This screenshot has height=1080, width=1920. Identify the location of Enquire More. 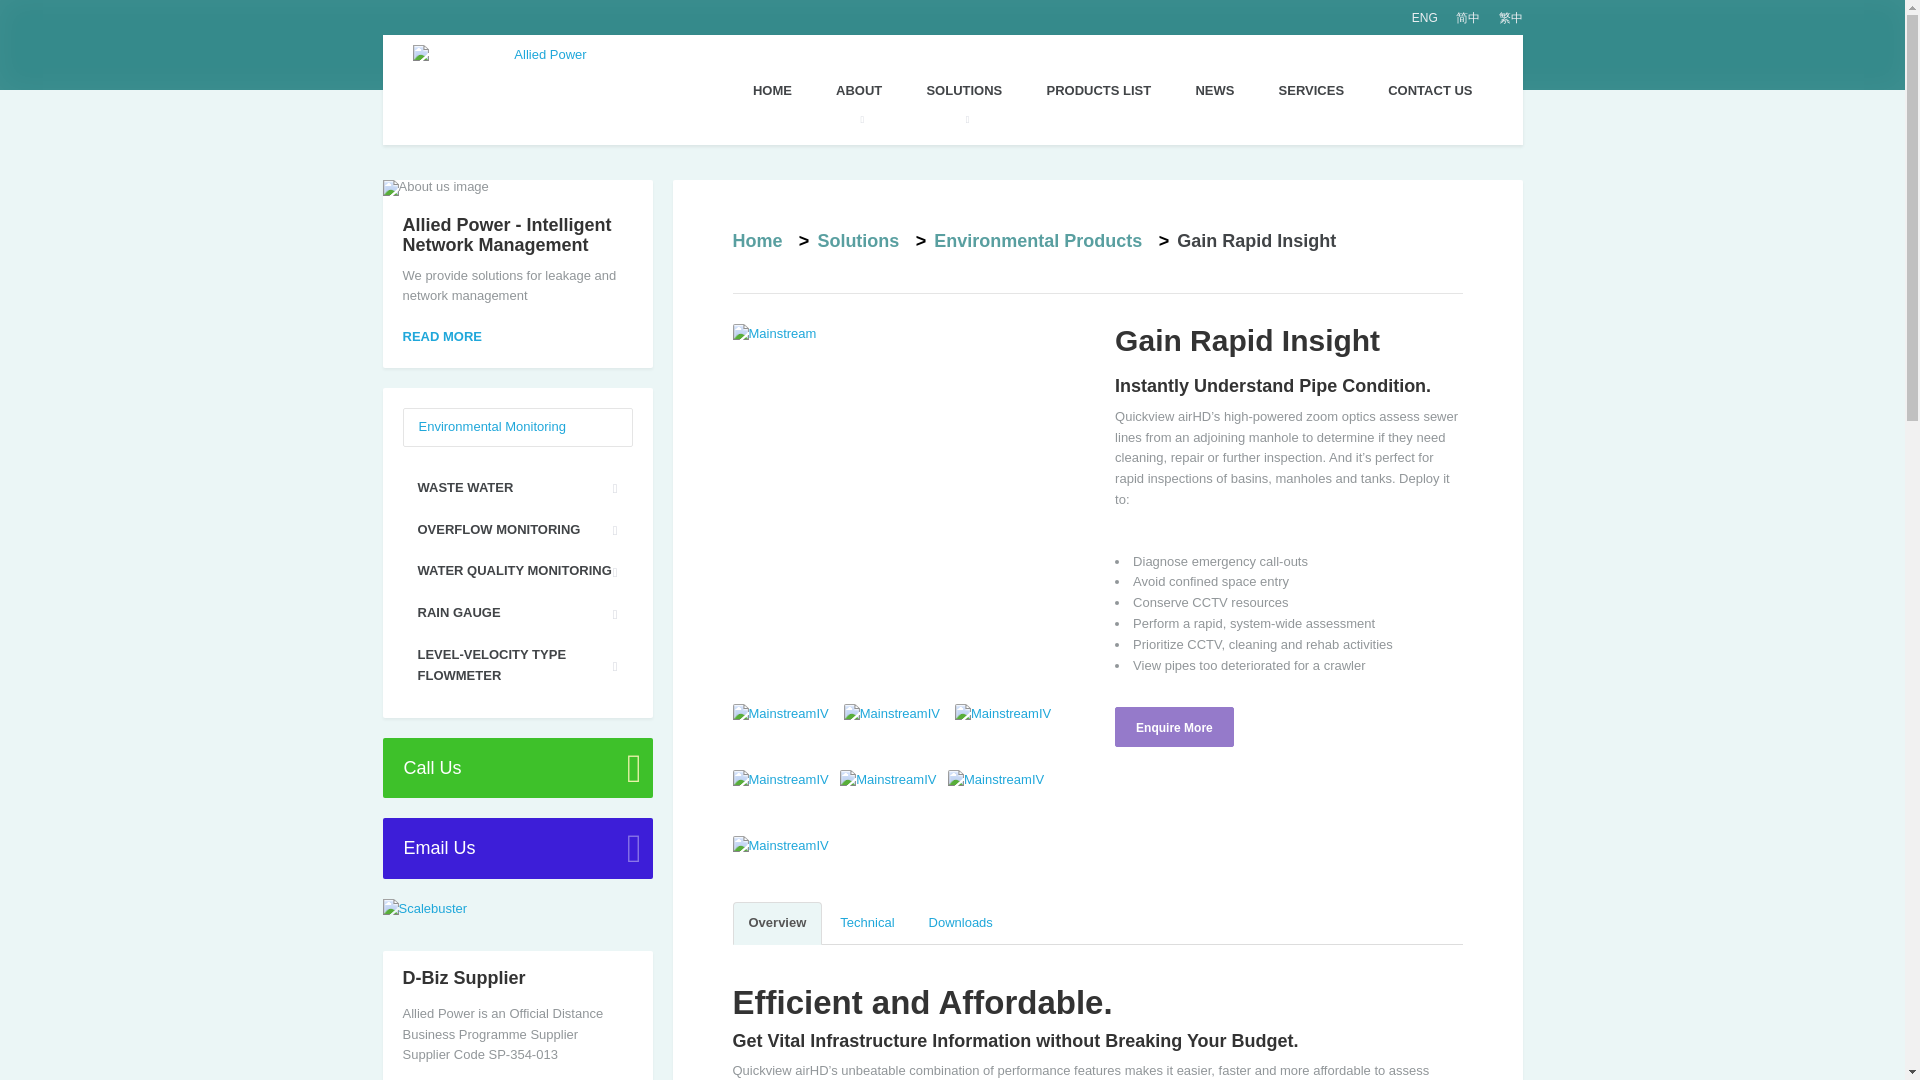
(1174, 727).